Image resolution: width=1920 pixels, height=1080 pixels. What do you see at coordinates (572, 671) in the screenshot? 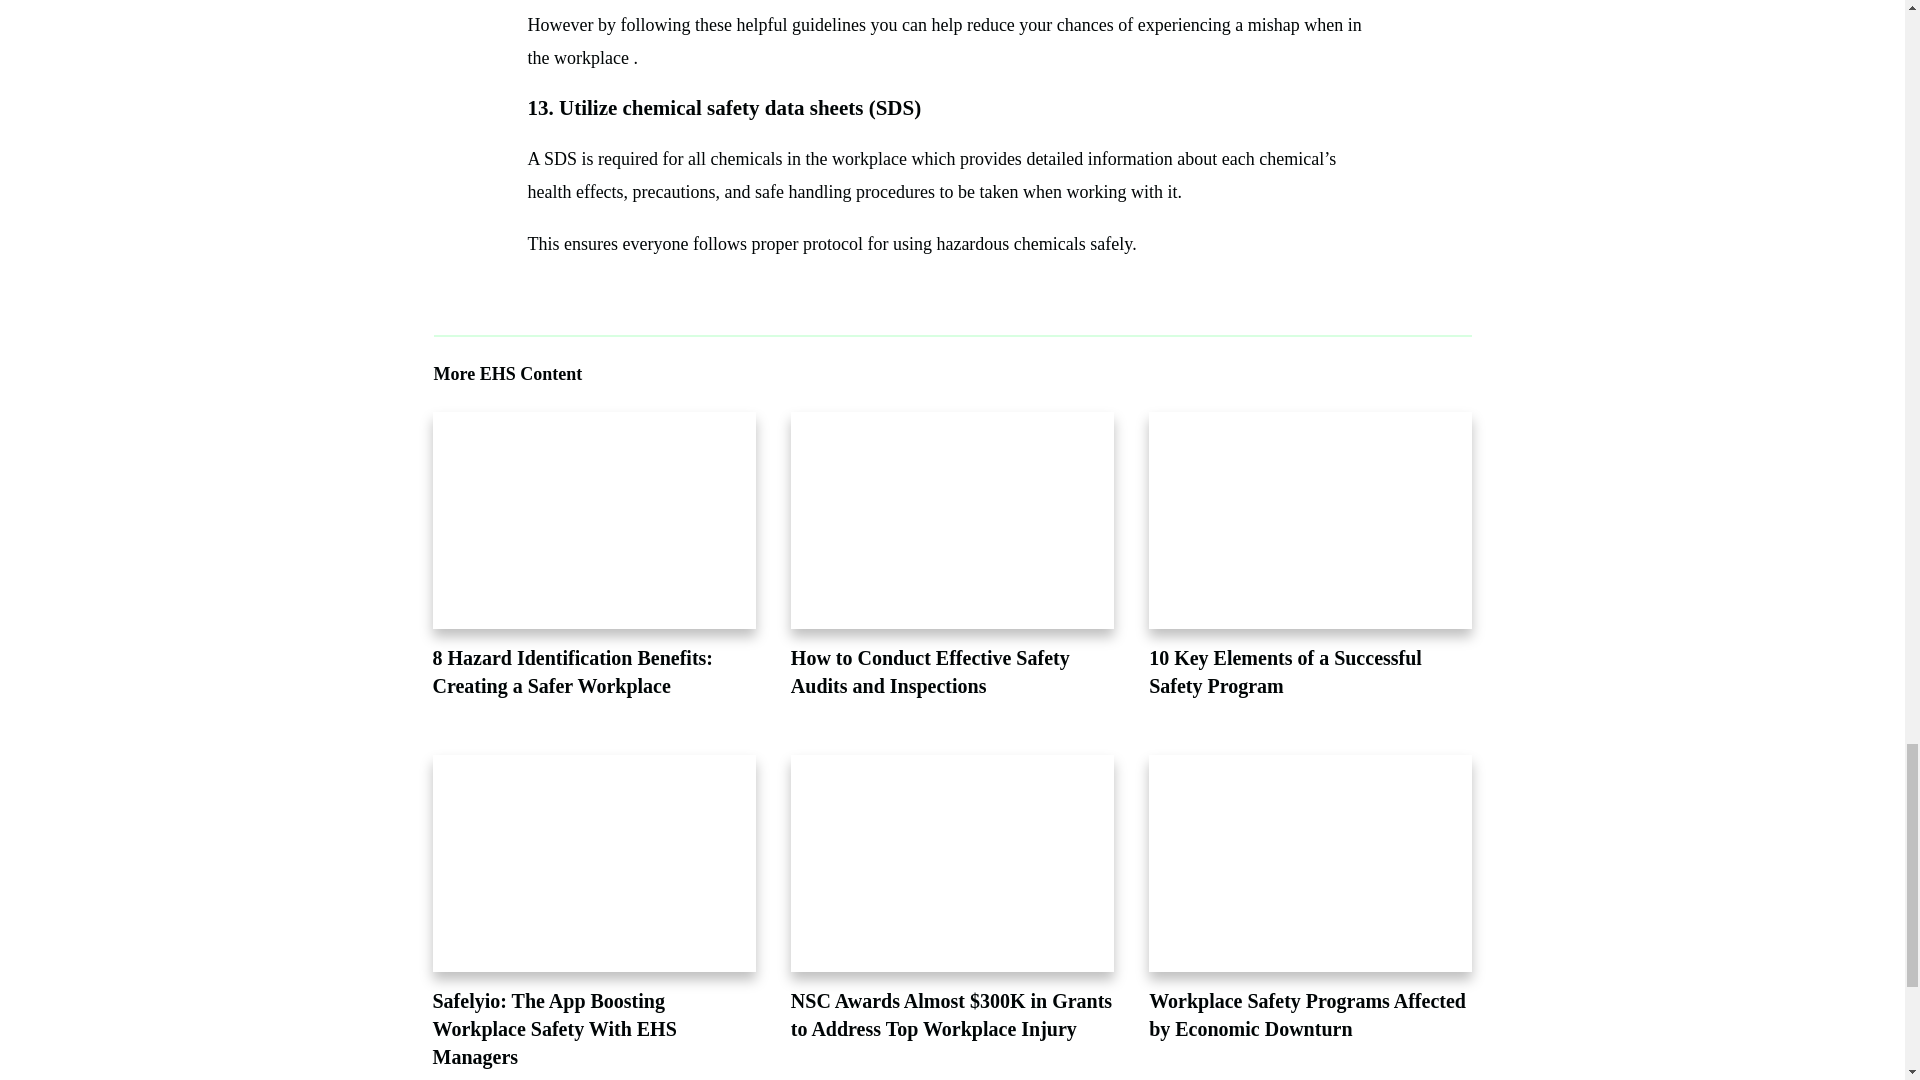
I see `8 Hazard Identification Benefits: Creating a Safer Workplace` at bounding box center [572, 671].